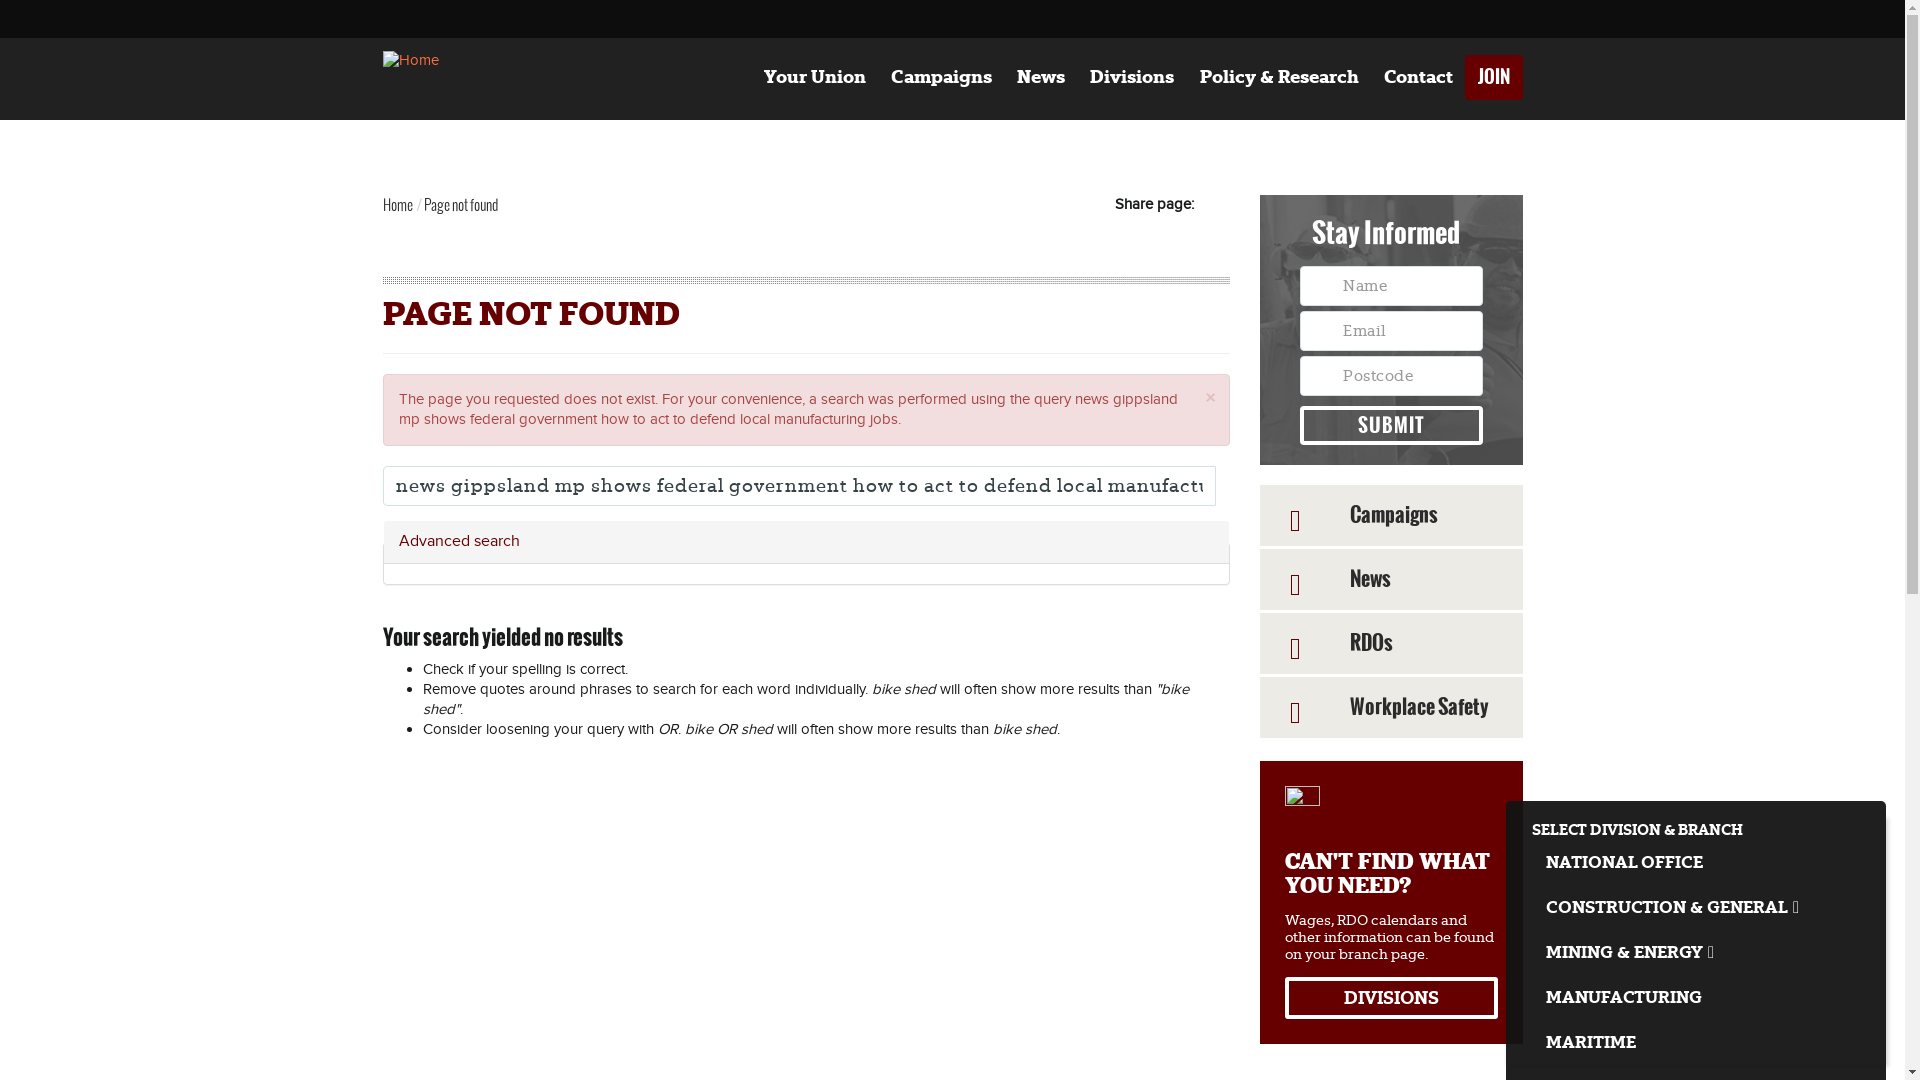  Describe the element at coordinates (941, 78) in the screenshot. I see `Campaigns` at that location.